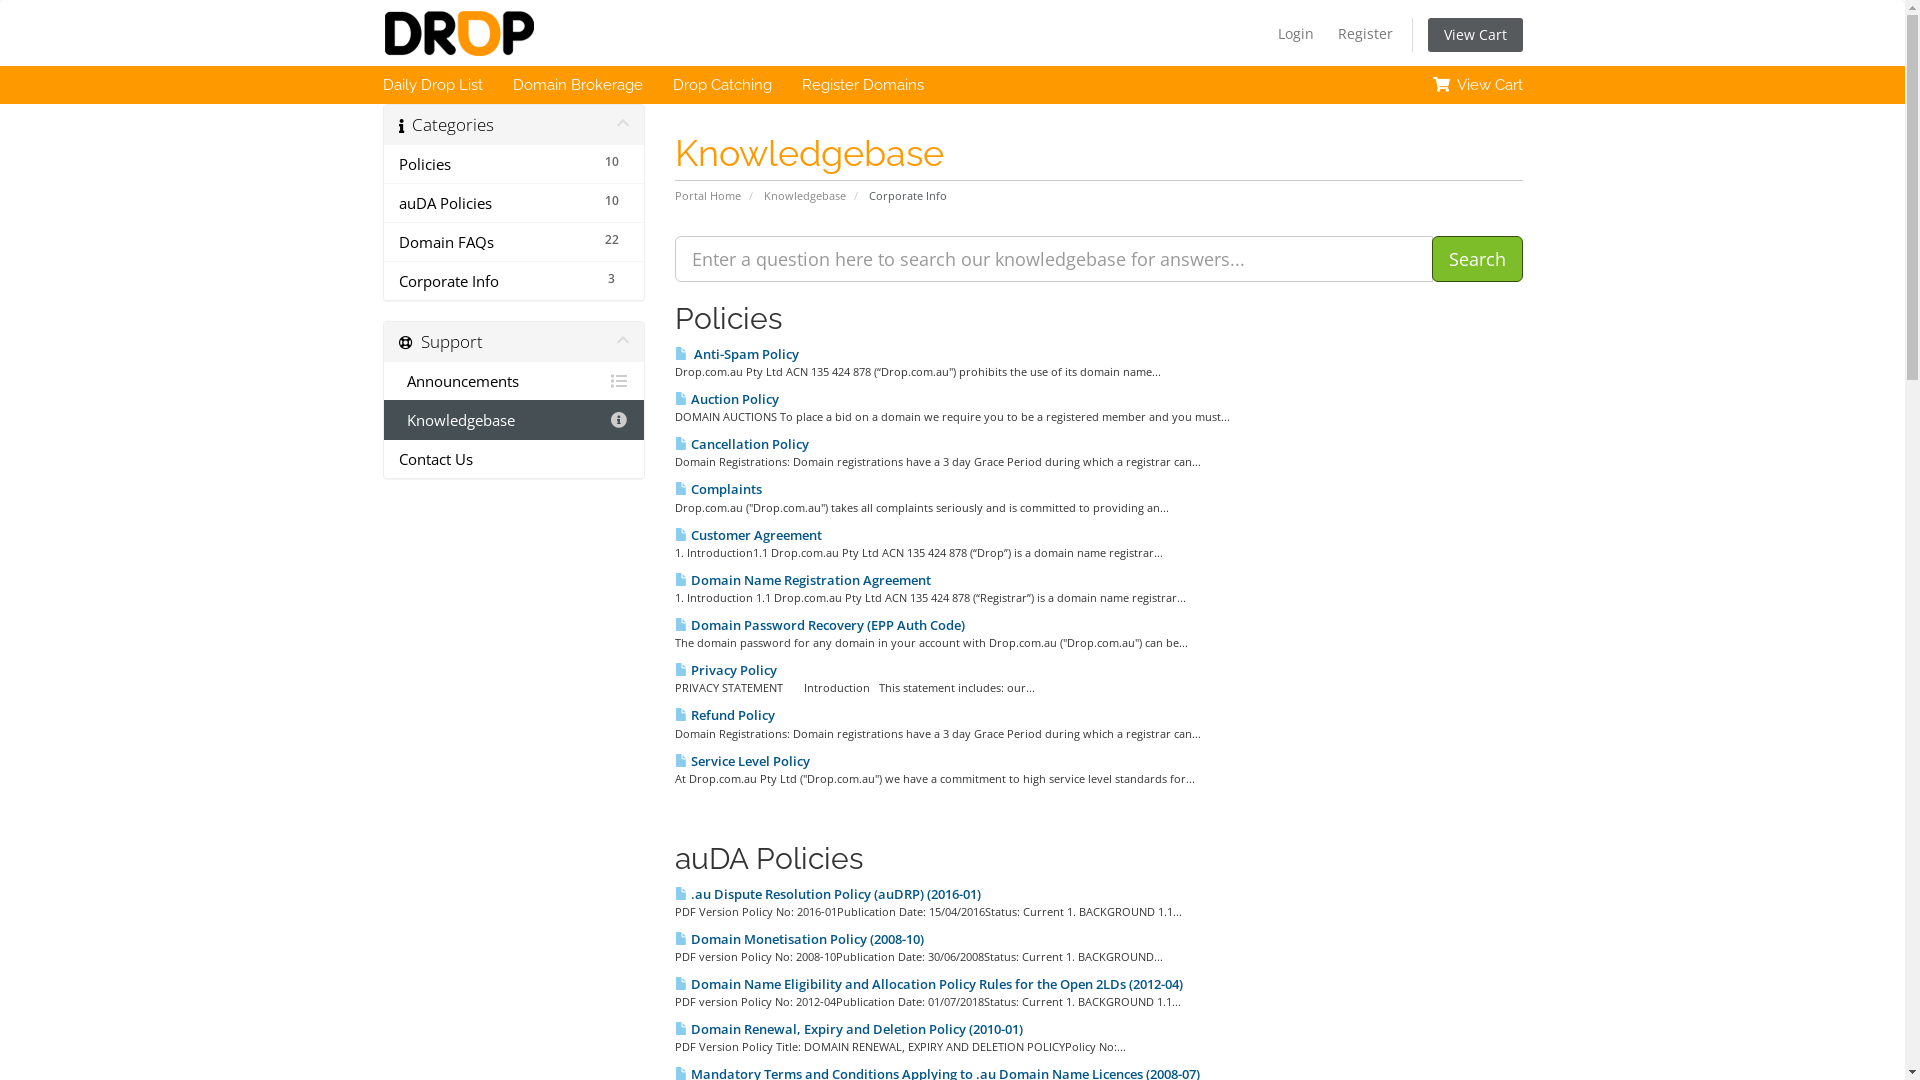 The width and height of the screenshot is (1920, 1080). What do you see at coordinates (803, 580) in the screenshot?
I see ` Domain Name Registration Agreement` at bounding box center [803, 580].